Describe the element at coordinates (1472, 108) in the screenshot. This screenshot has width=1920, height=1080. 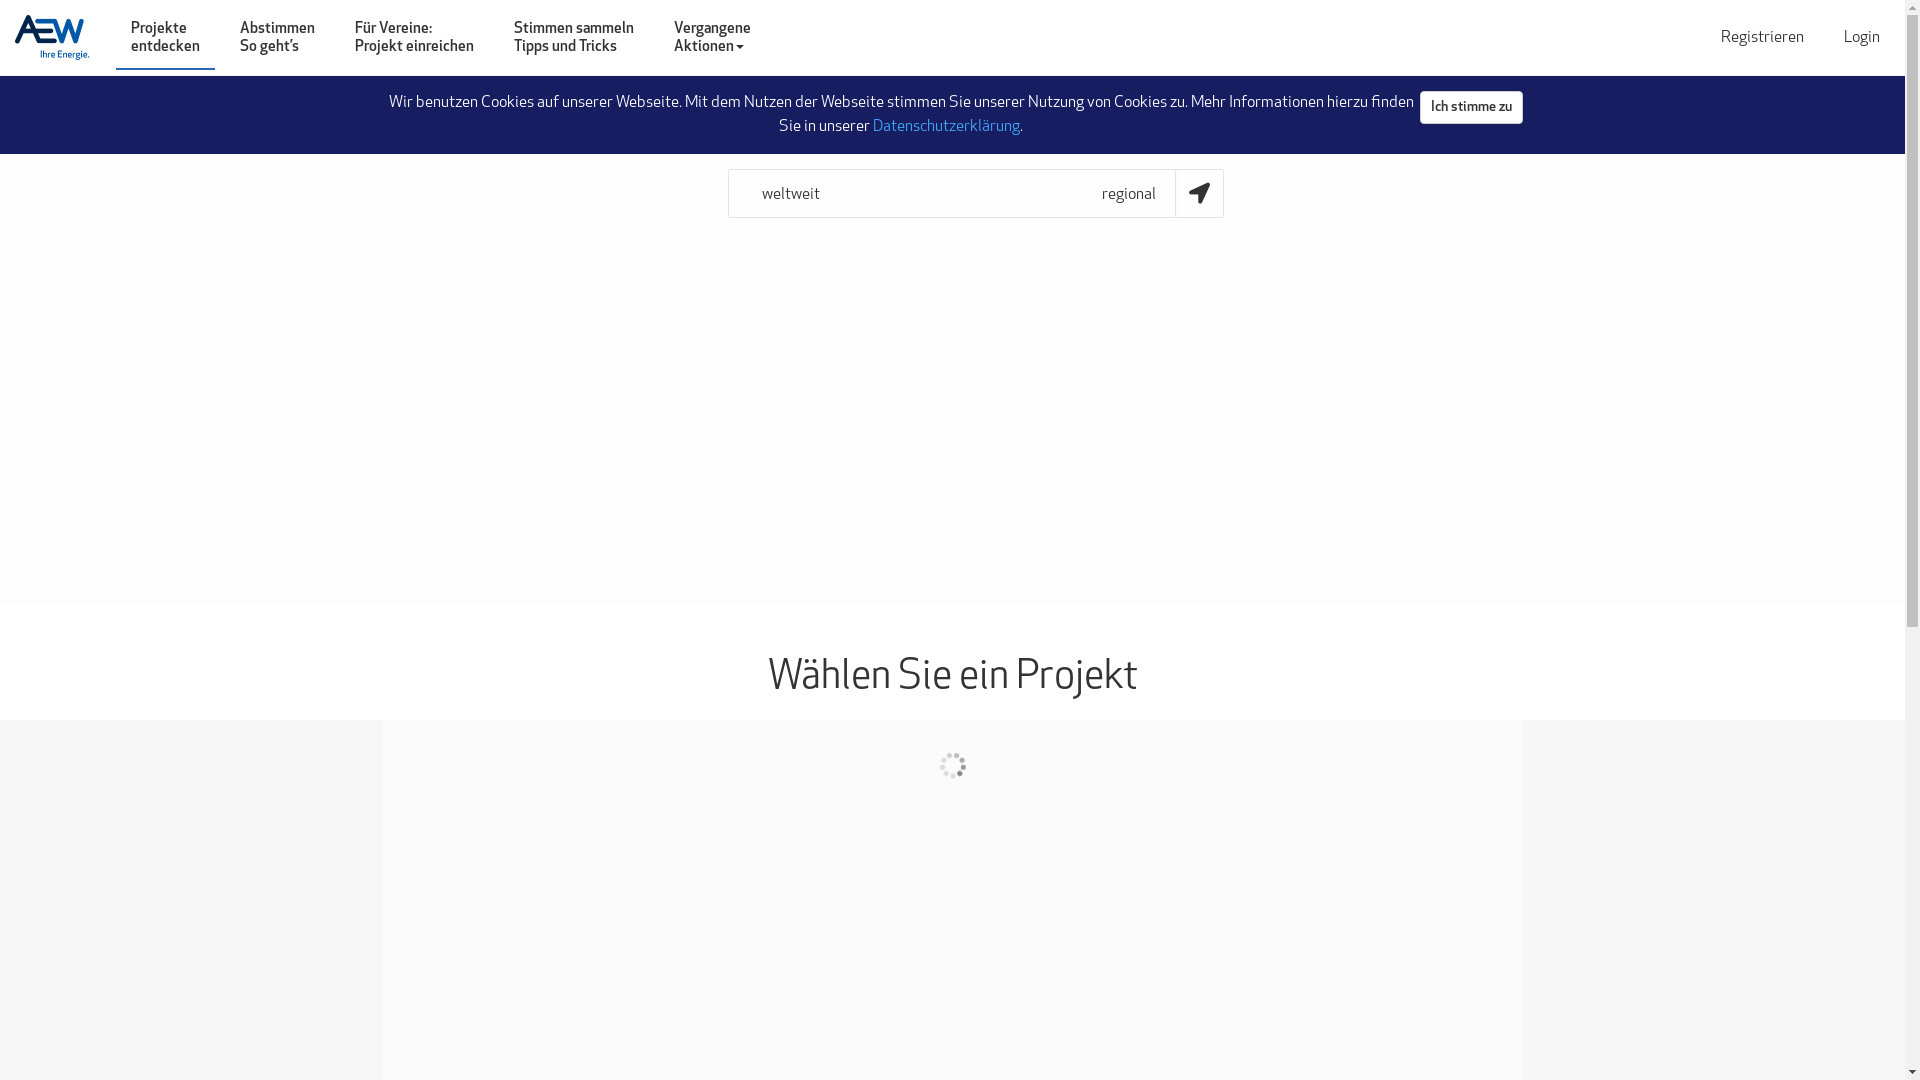
I see `Ich stimme zu` at that location.